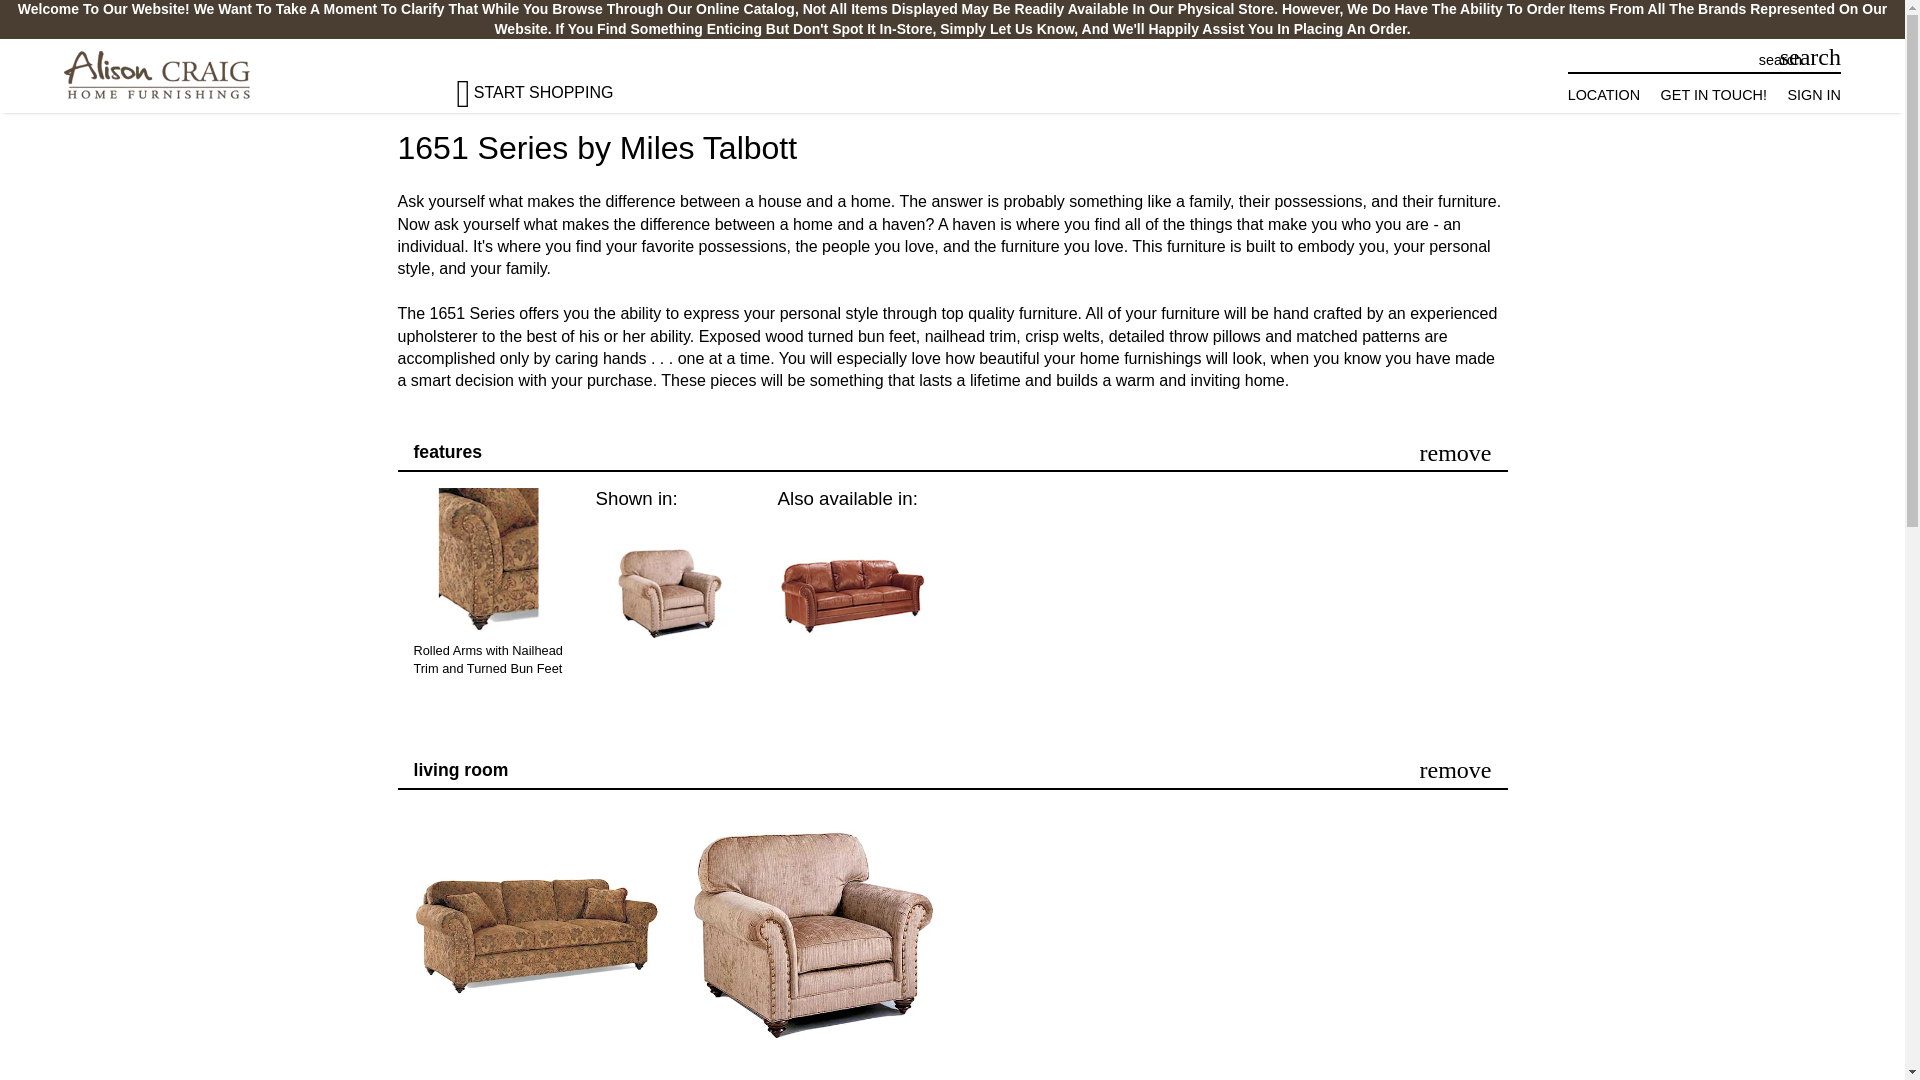 Image resolution: width=1920 pixels, height=1080 pixels. What do you see at coordinates (552, 84) in the screenshot?
I see `START SHOPPING` at bounding box center [552, 84].